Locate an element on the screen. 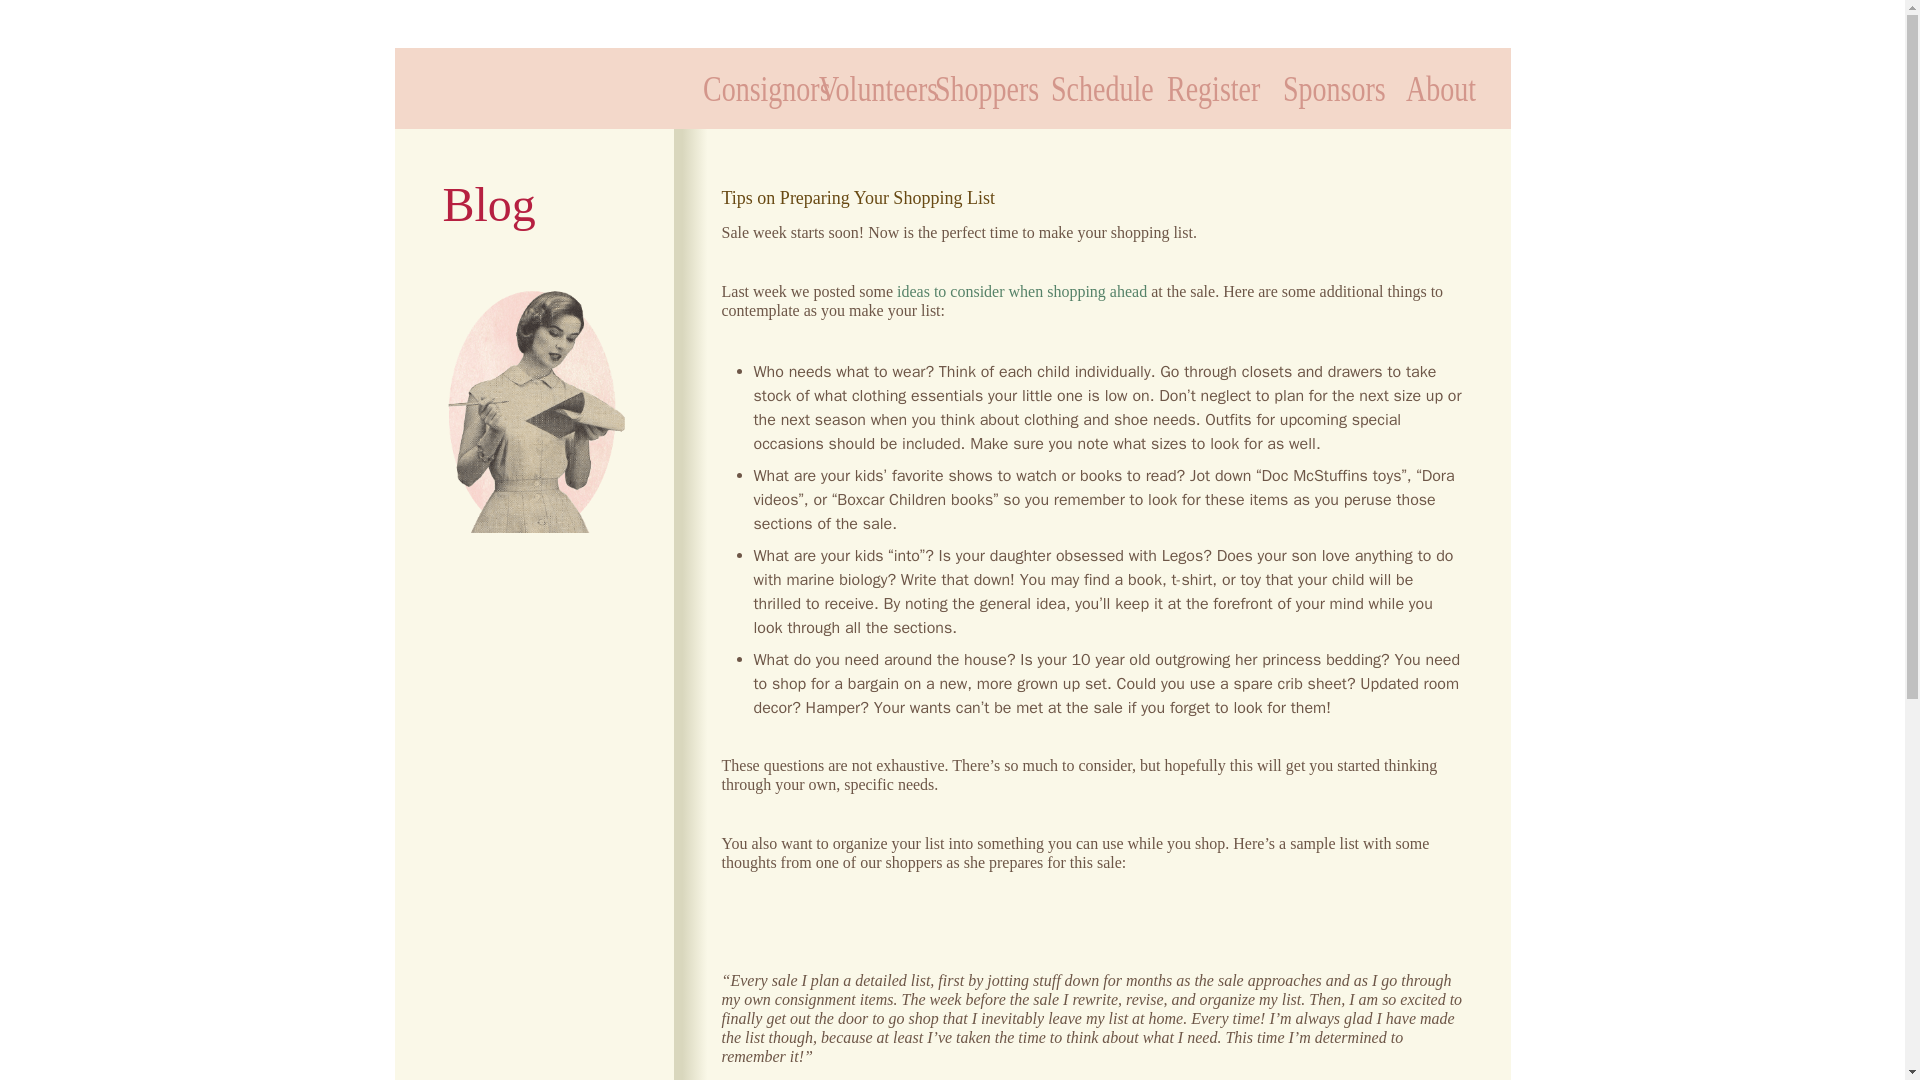 The height and width of the screenshot is (1080, 1920). About is located at coordinates (1440, 78).